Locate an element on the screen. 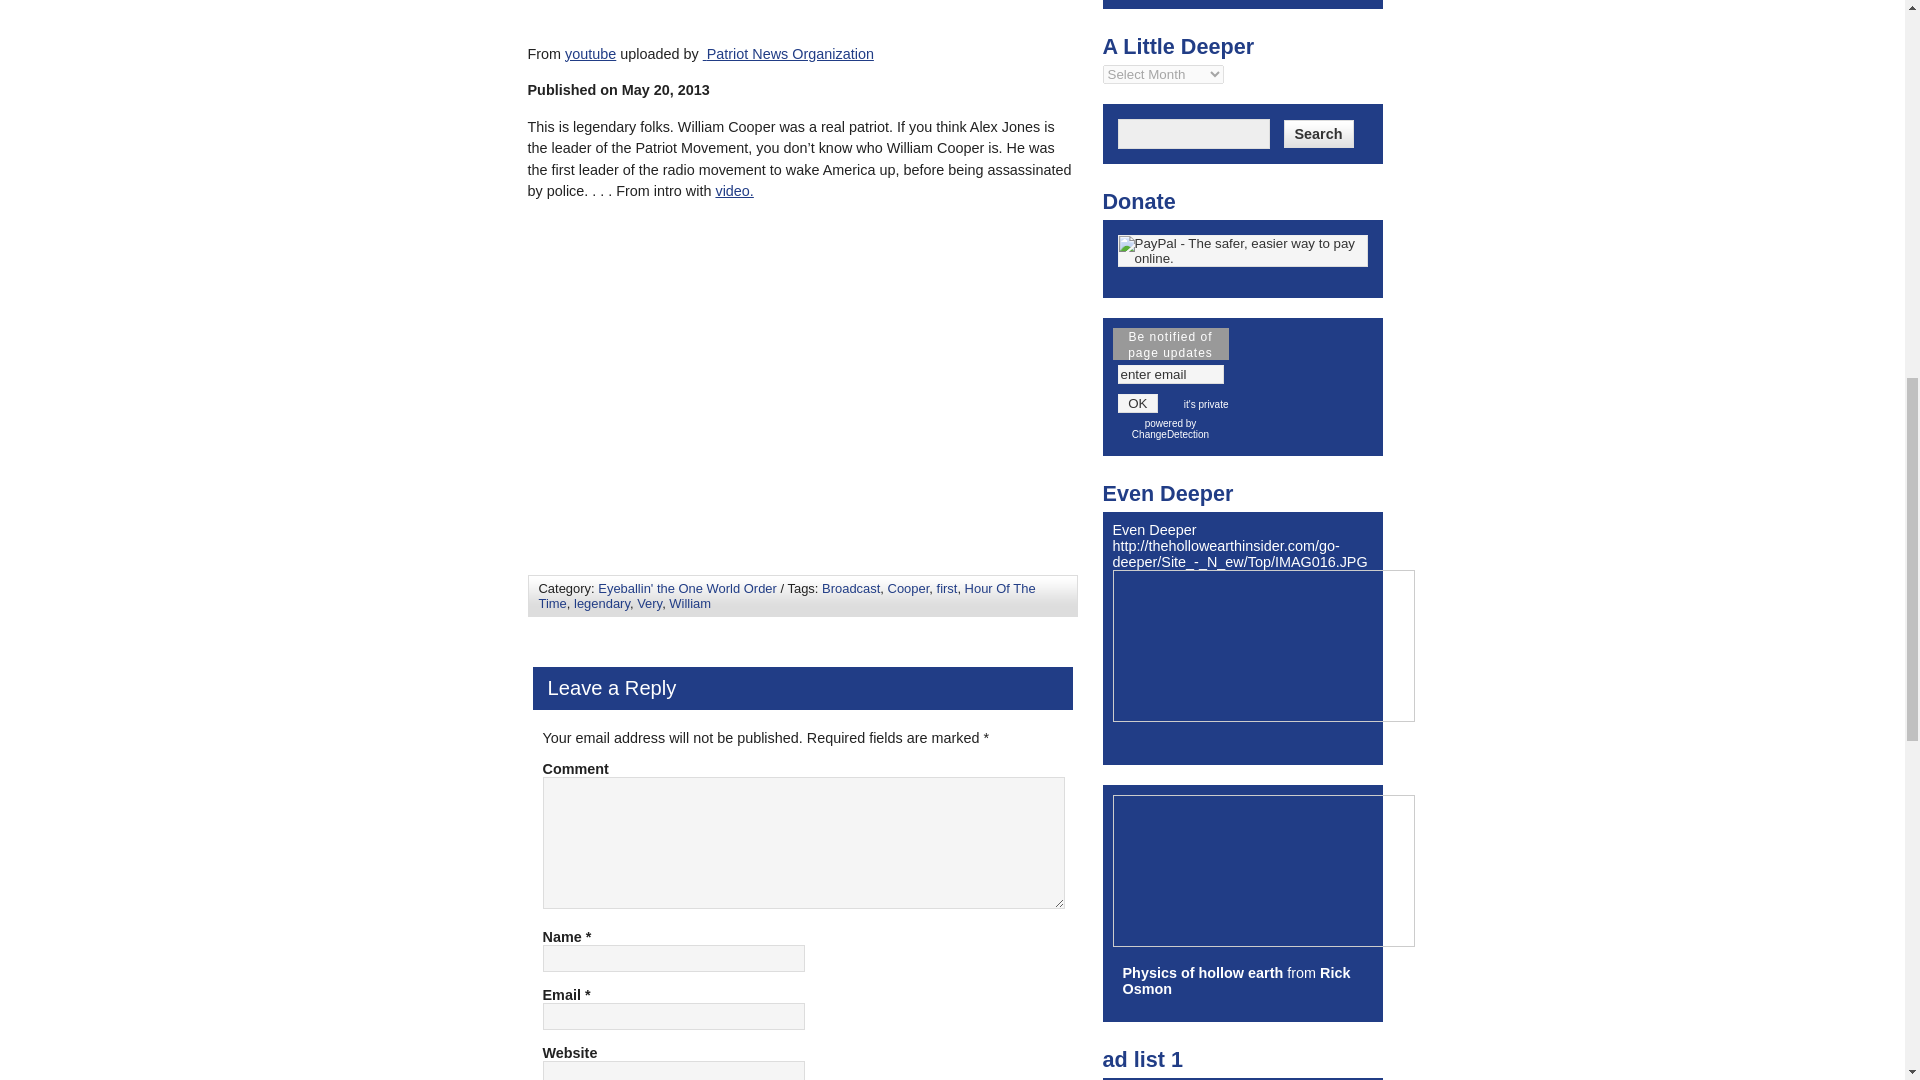 The height and width of the screenshot is (1080, 1920). Cooper is located at coordinates (908, 588).